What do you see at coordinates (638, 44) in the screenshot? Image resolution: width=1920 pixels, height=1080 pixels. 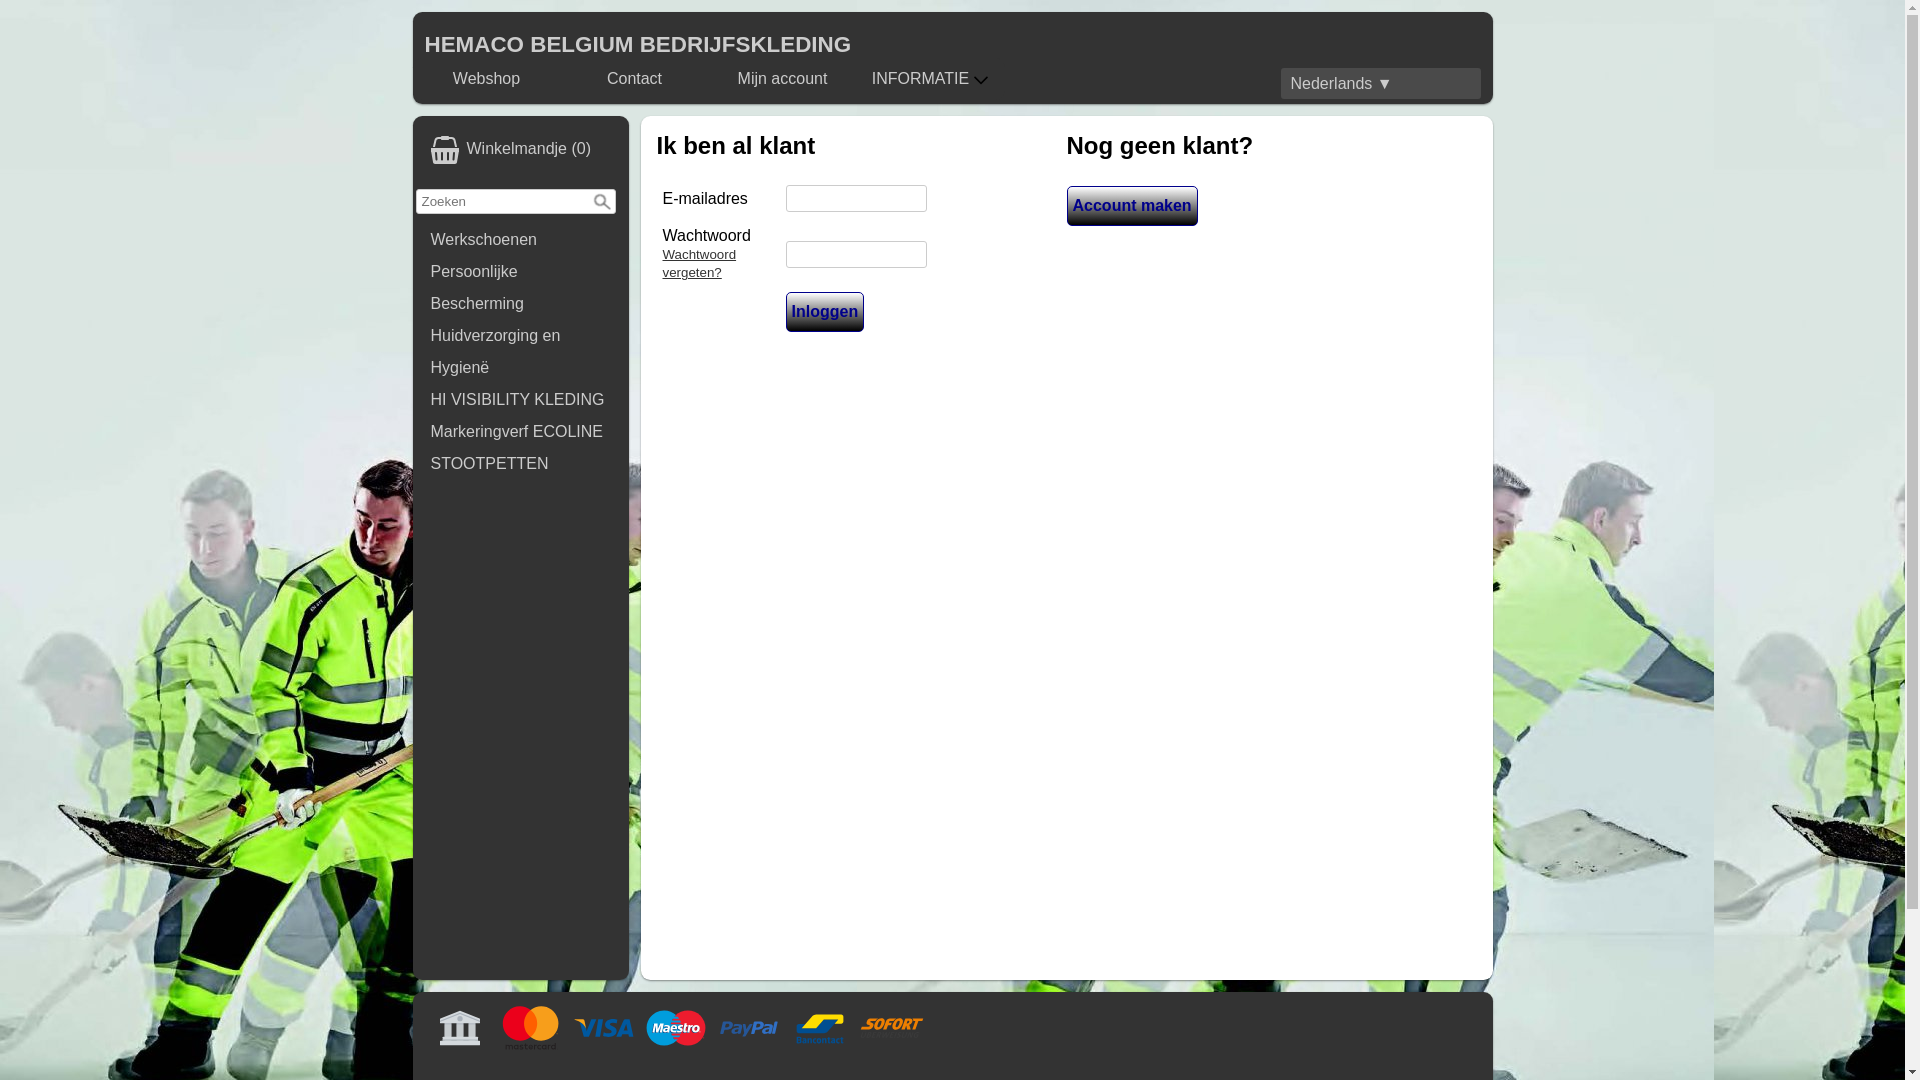 I see `HEMACO BELGIUM BEDRIJFSKLEDING` at bounding box center [638, 44].